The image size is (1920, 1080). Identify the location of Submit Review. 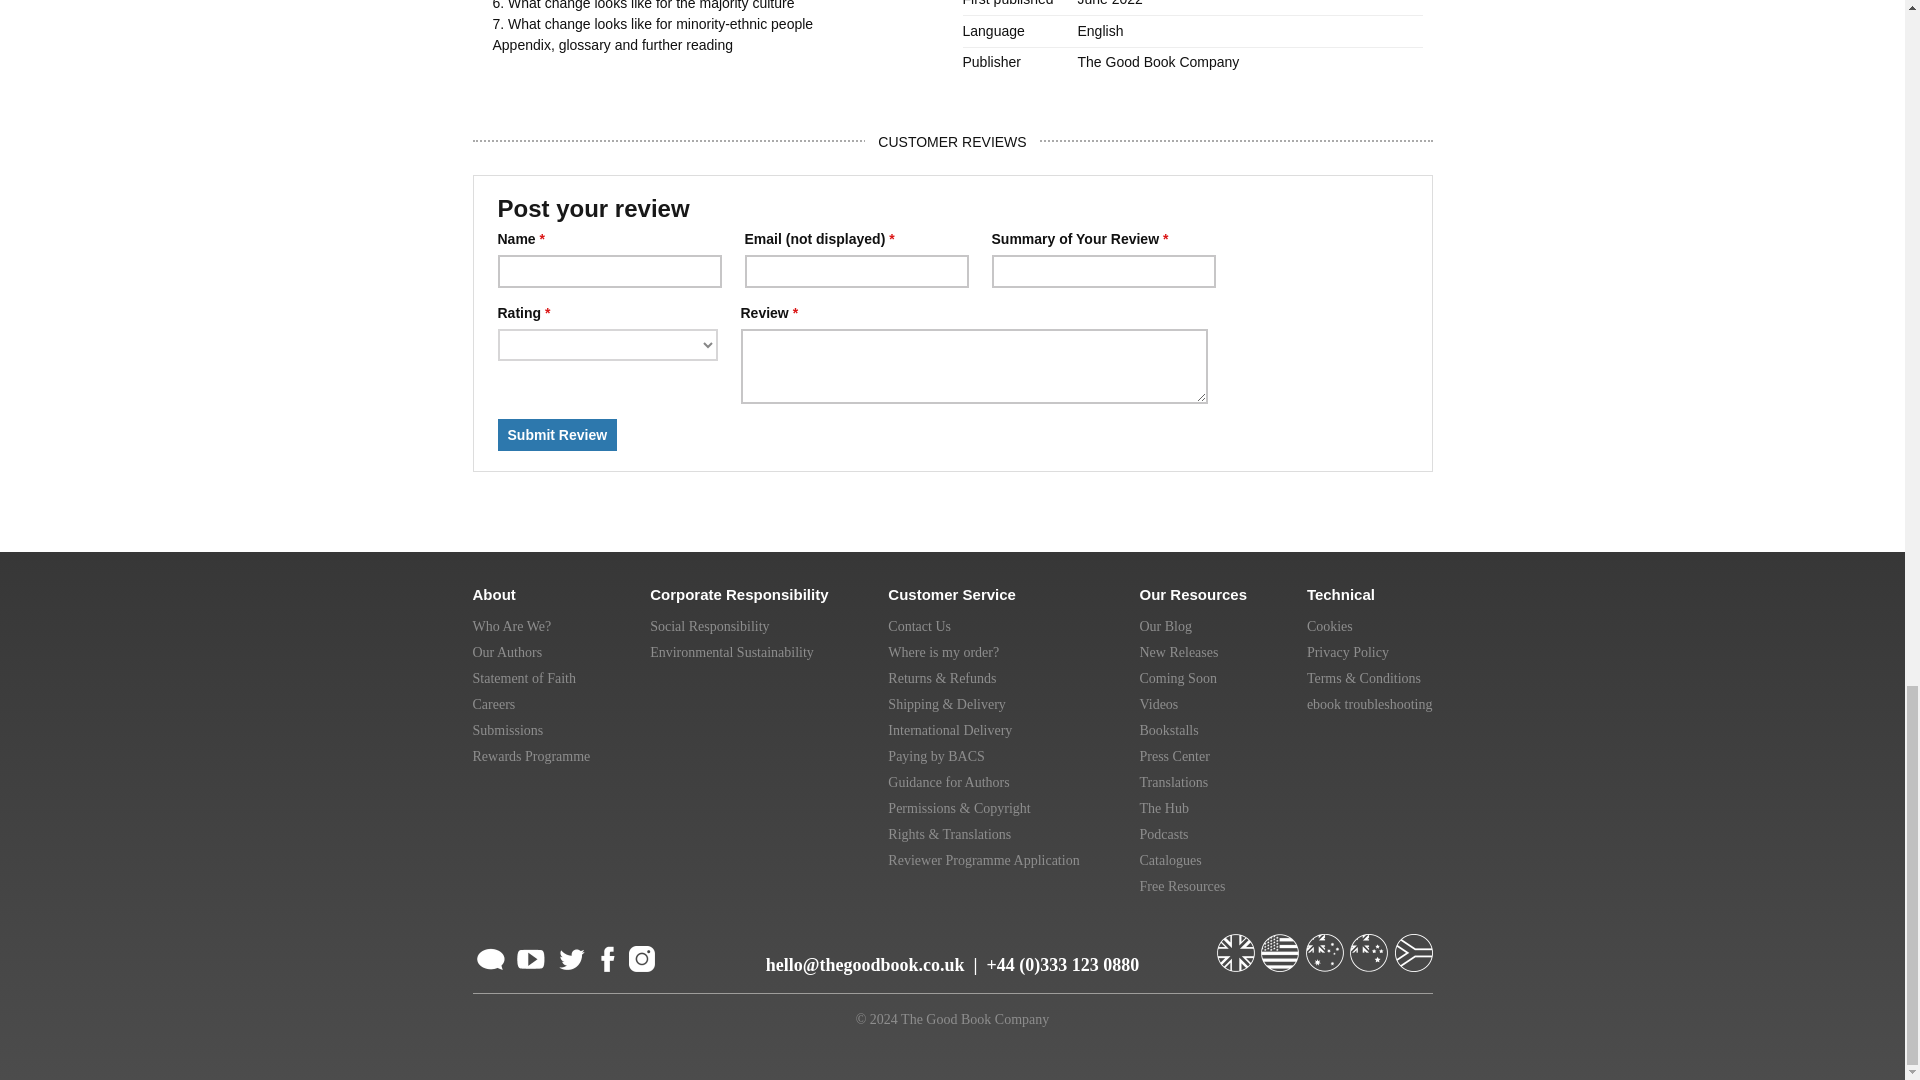
(558, 435).